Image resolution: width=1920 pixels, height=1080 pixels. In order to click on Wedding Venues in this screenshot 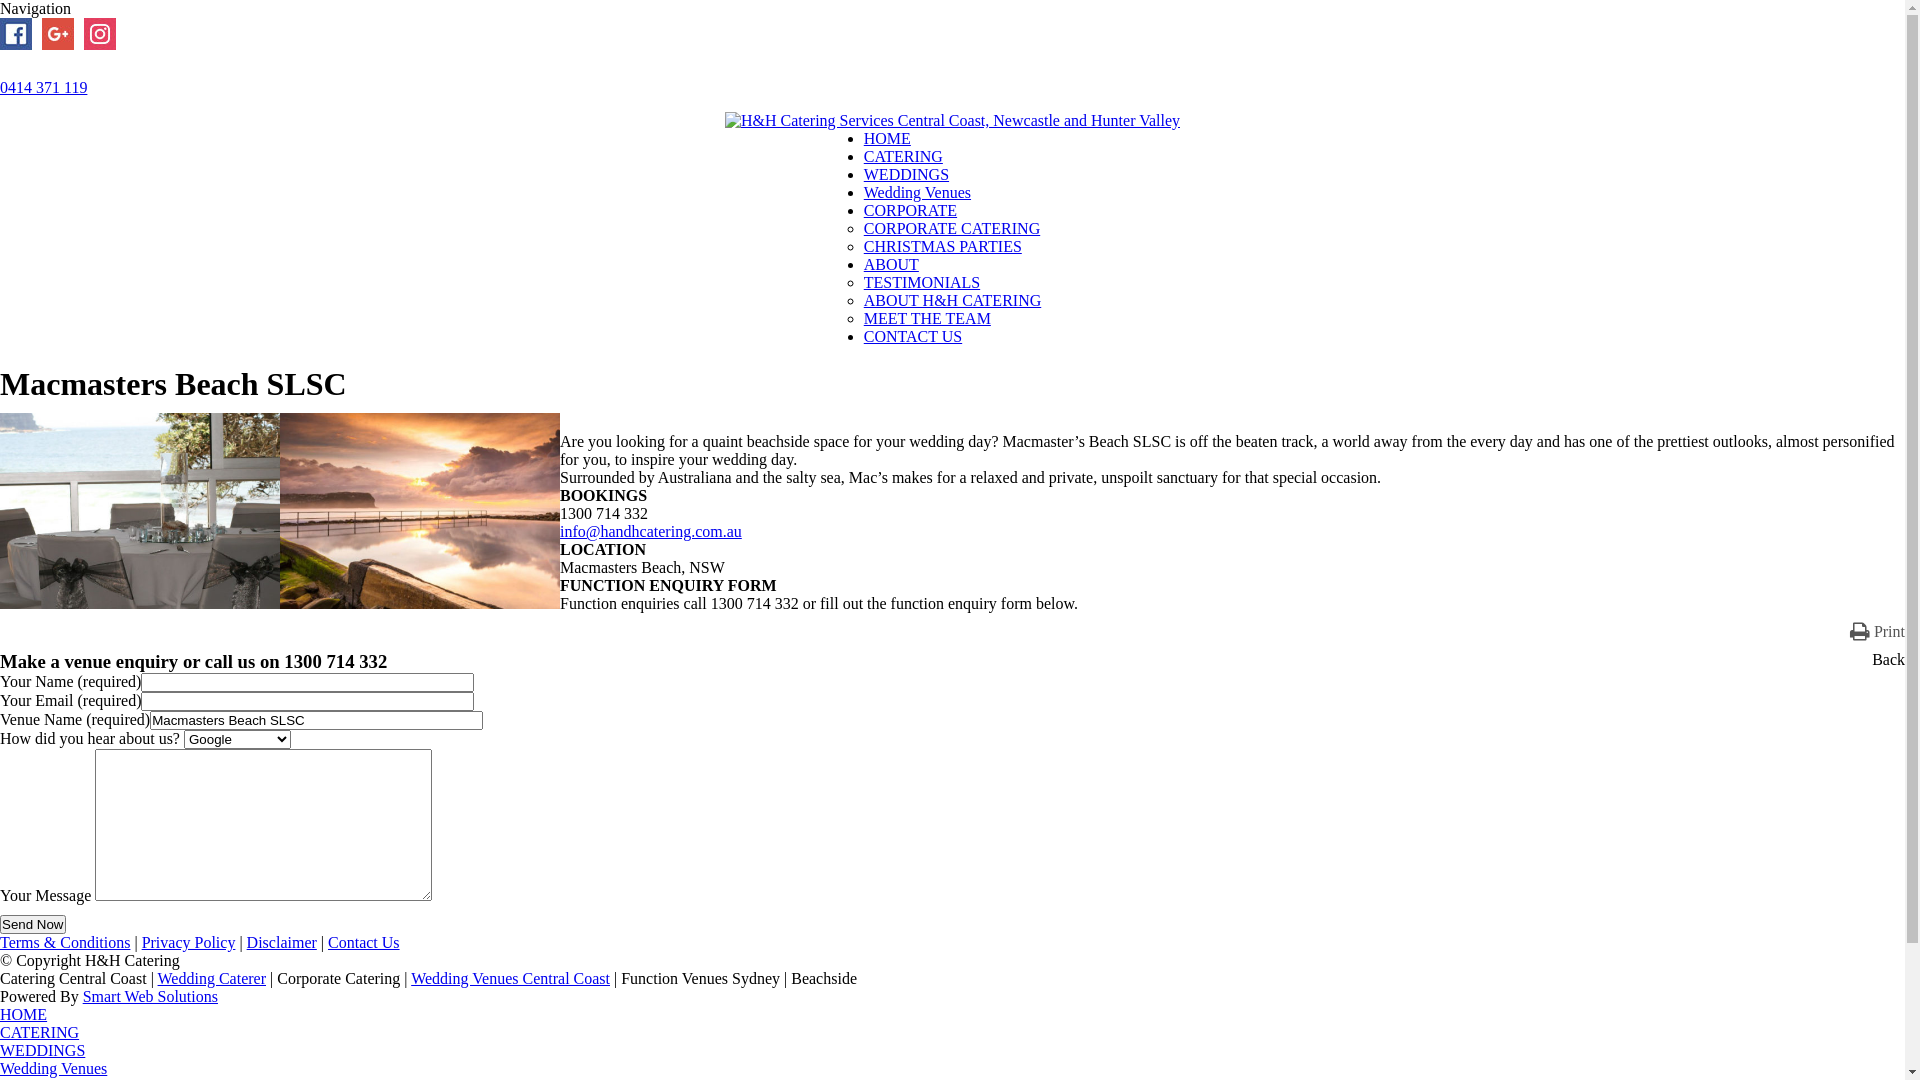, I will do `click(54, 1068)`.